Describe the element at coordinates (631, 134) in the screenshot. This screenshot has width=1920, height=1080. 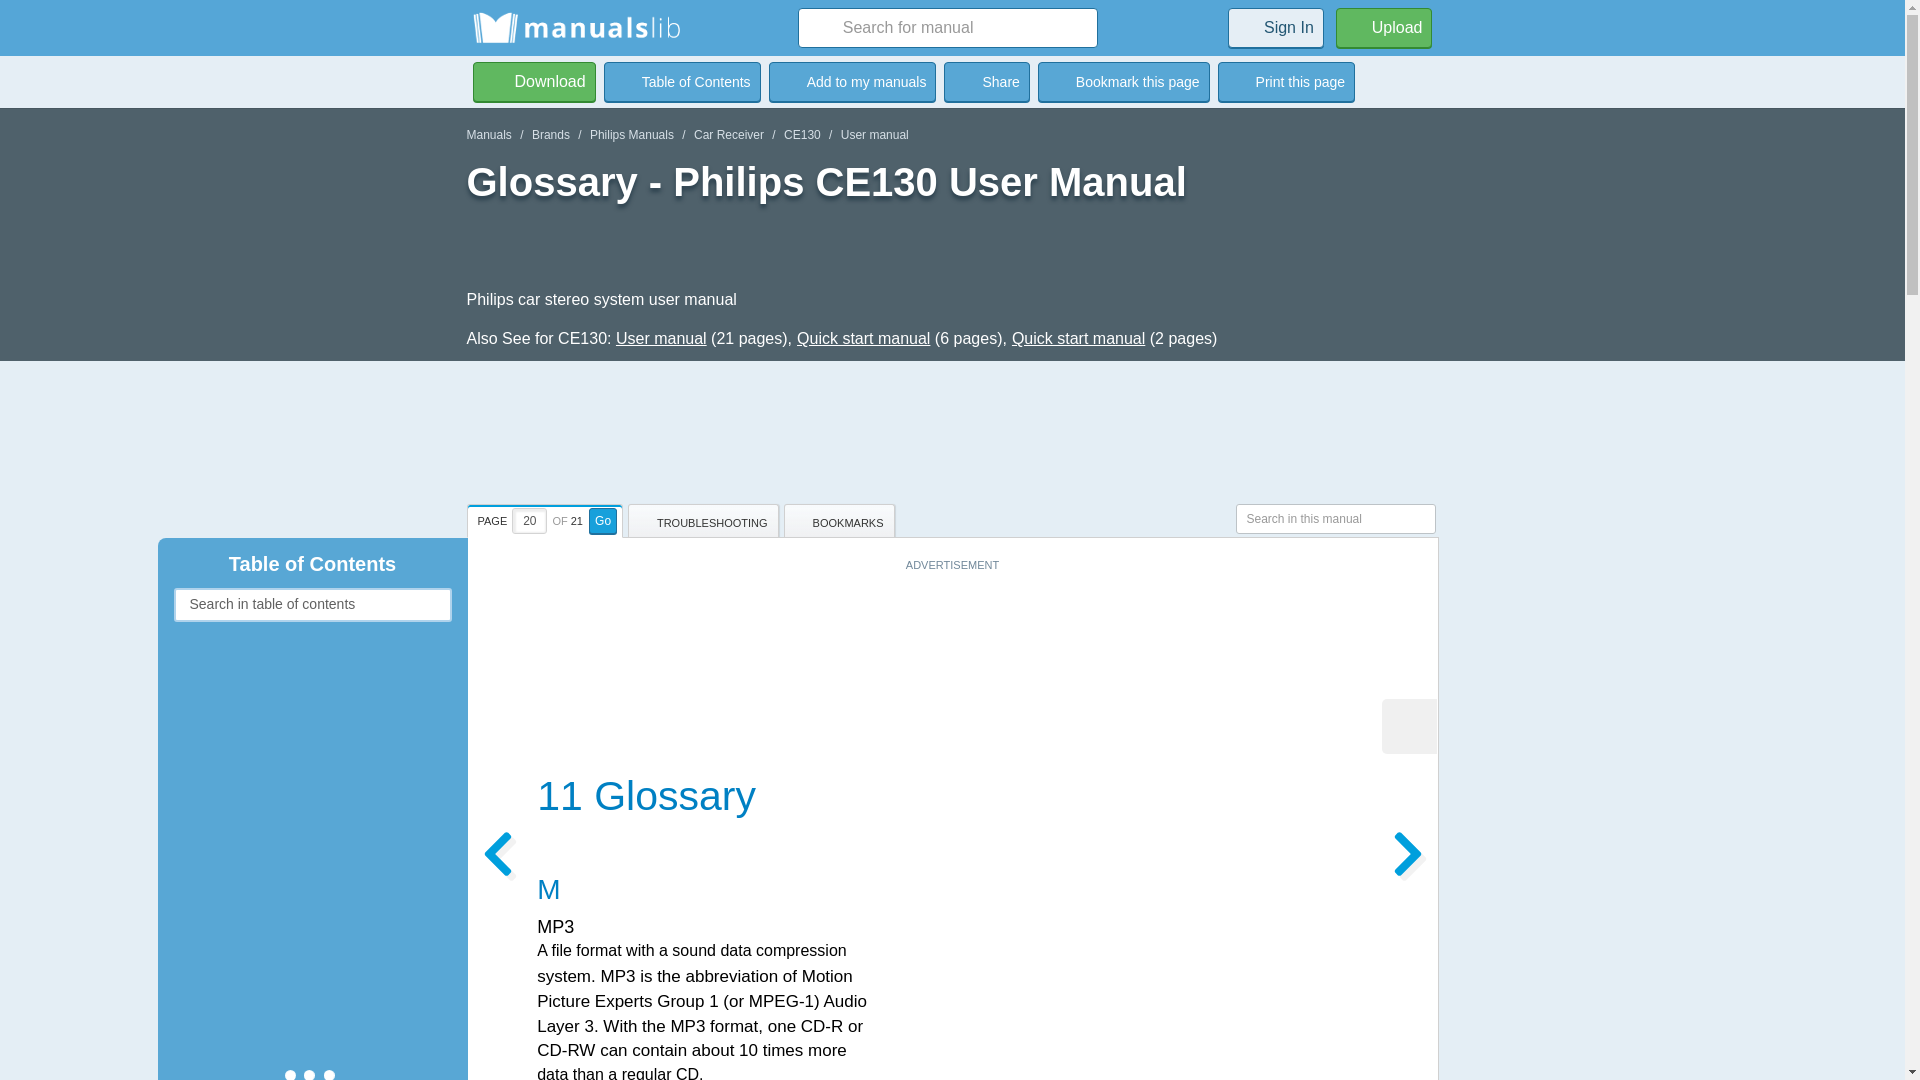
I see `Philips Manuals` at that location.